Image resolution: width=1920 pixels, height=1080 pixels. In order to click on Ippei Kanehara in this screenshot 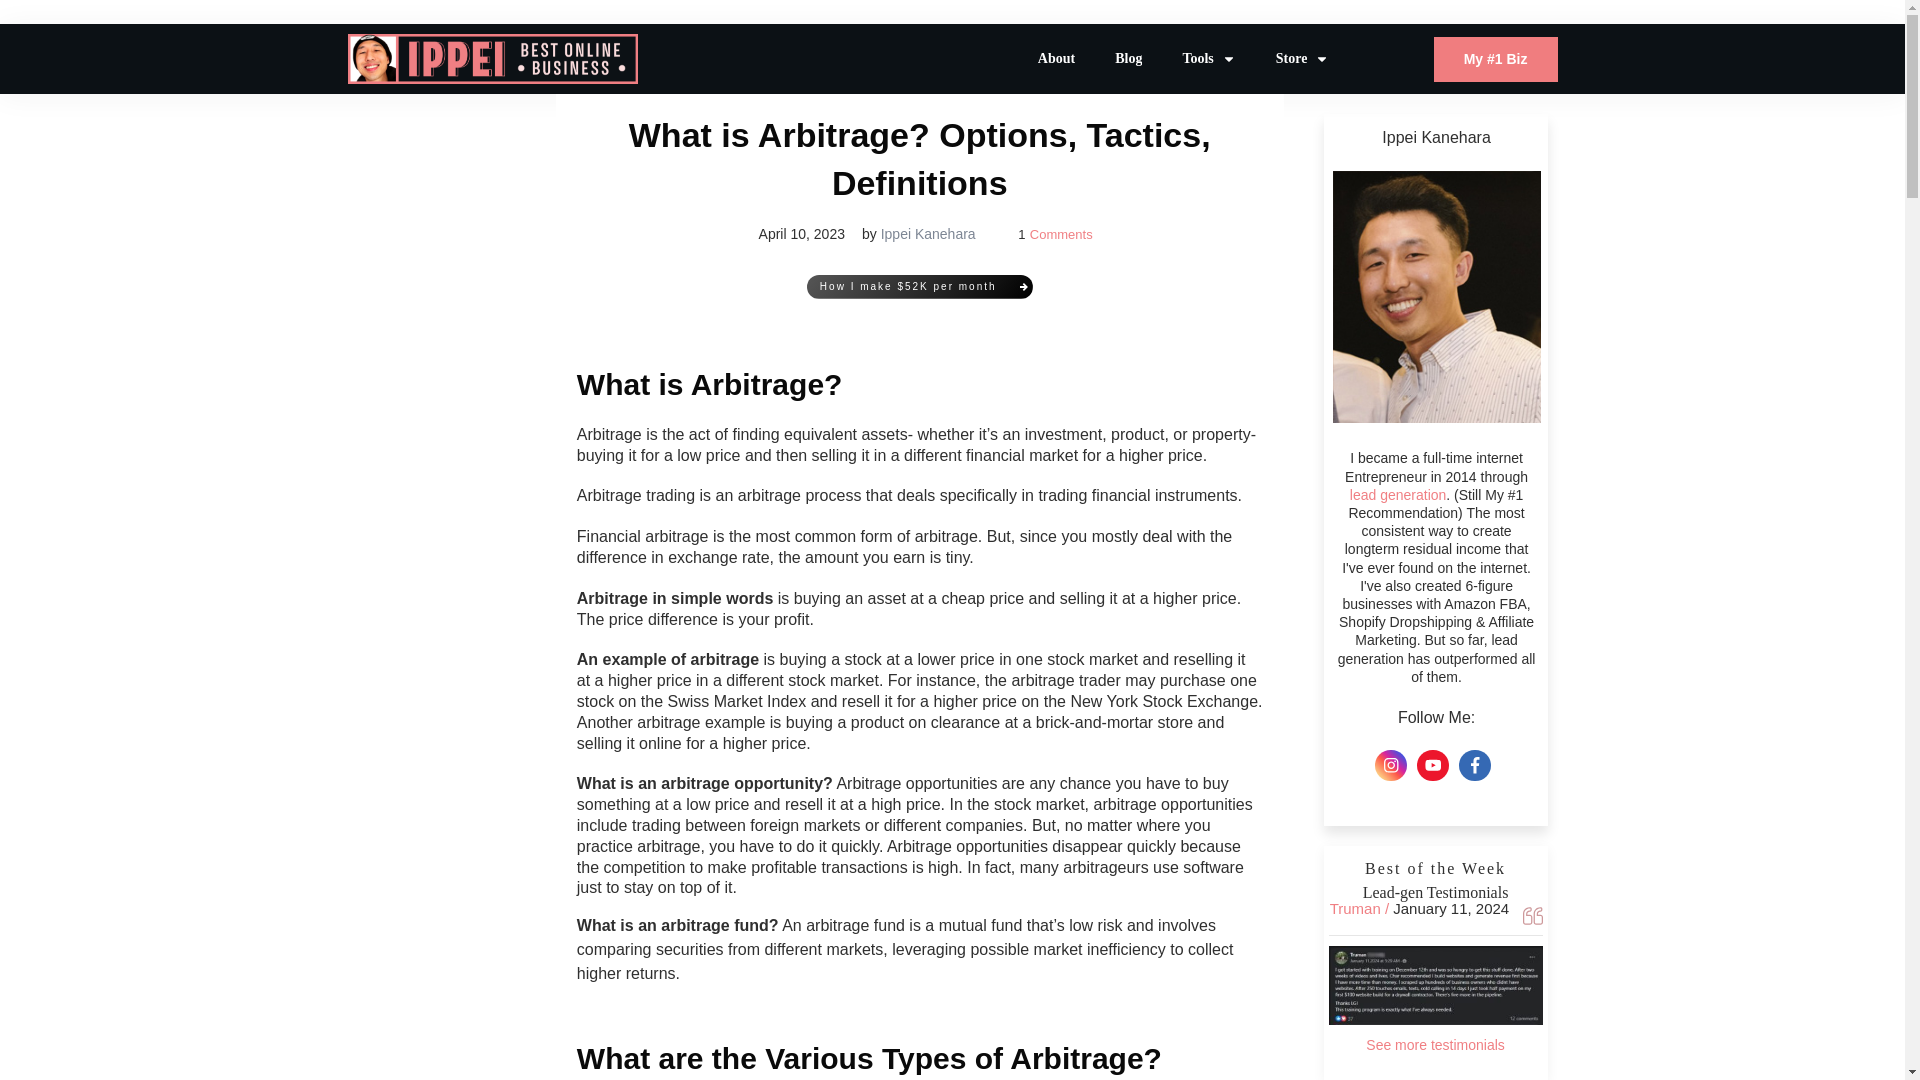, I will do `click(928, 233)`.